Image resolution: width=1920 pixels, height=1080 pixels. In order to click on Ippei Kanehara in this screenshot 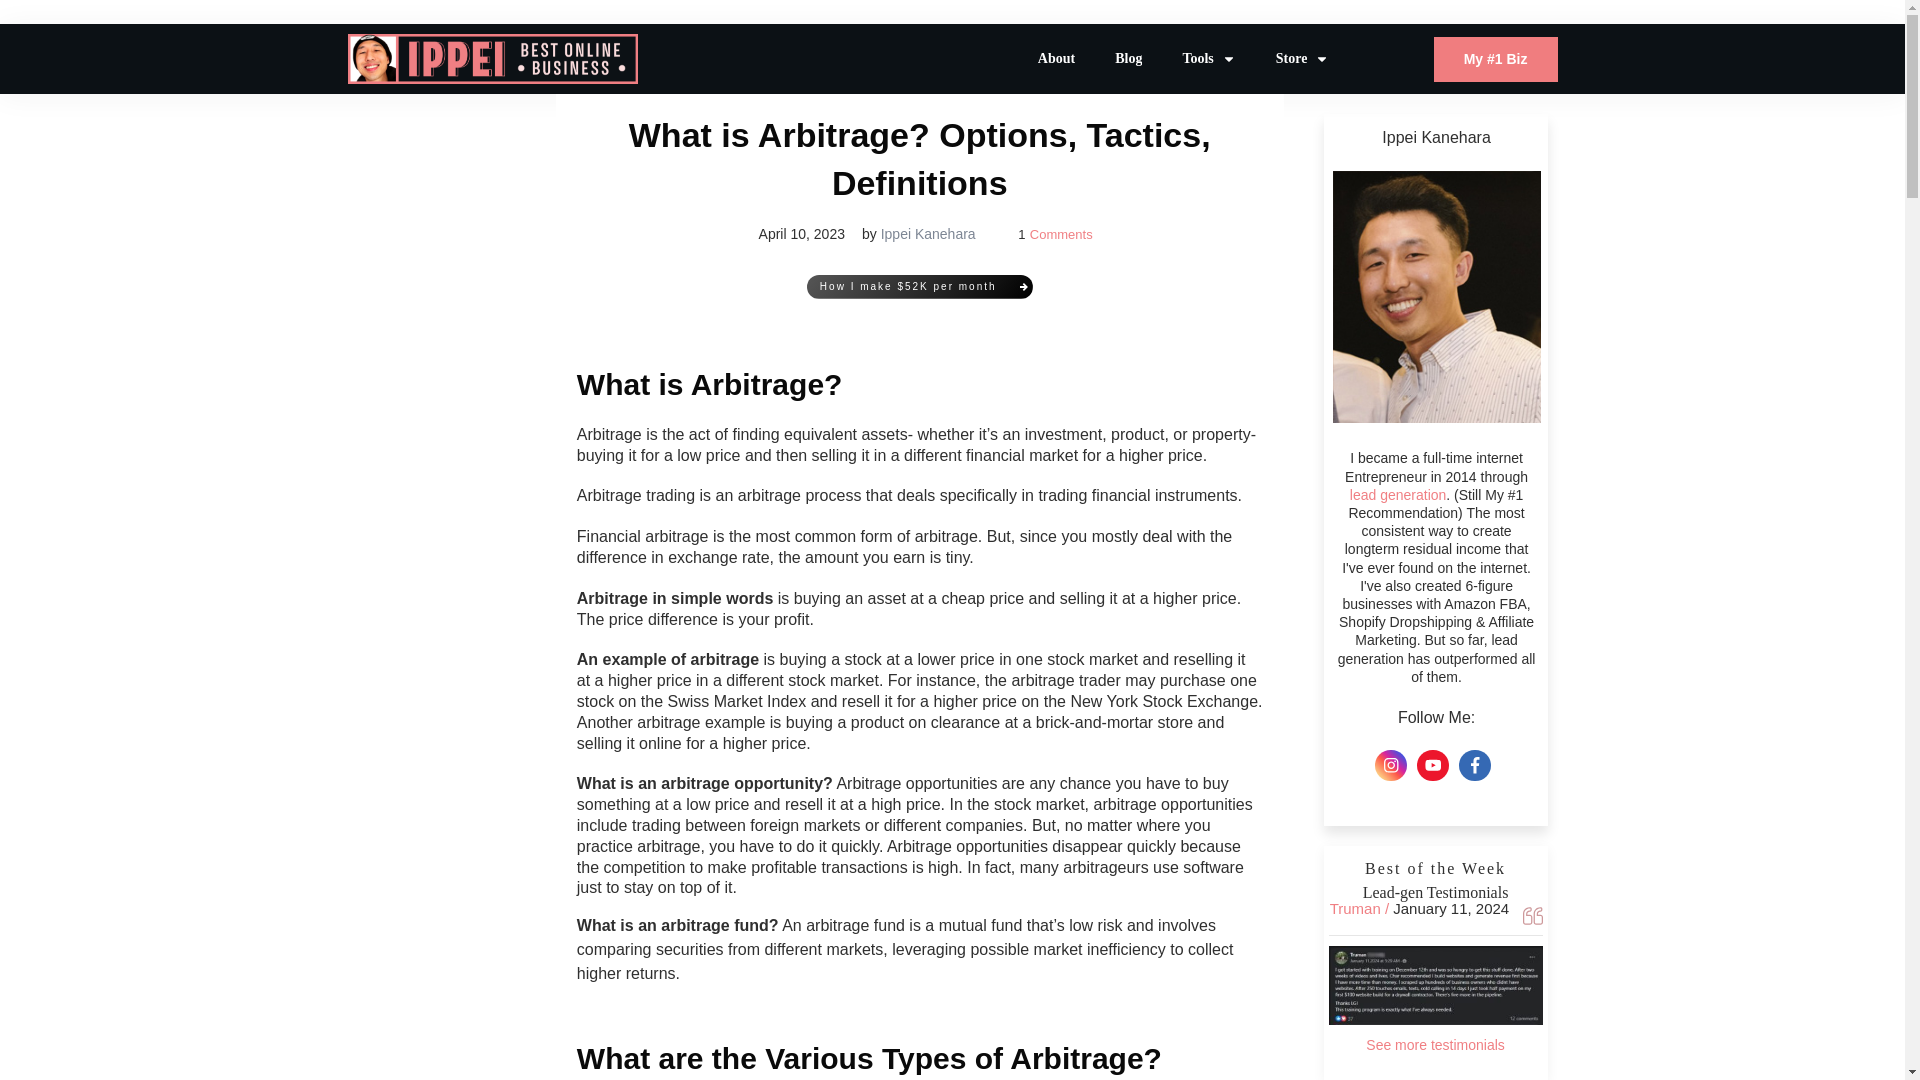, I will do `click(928, 233)`.